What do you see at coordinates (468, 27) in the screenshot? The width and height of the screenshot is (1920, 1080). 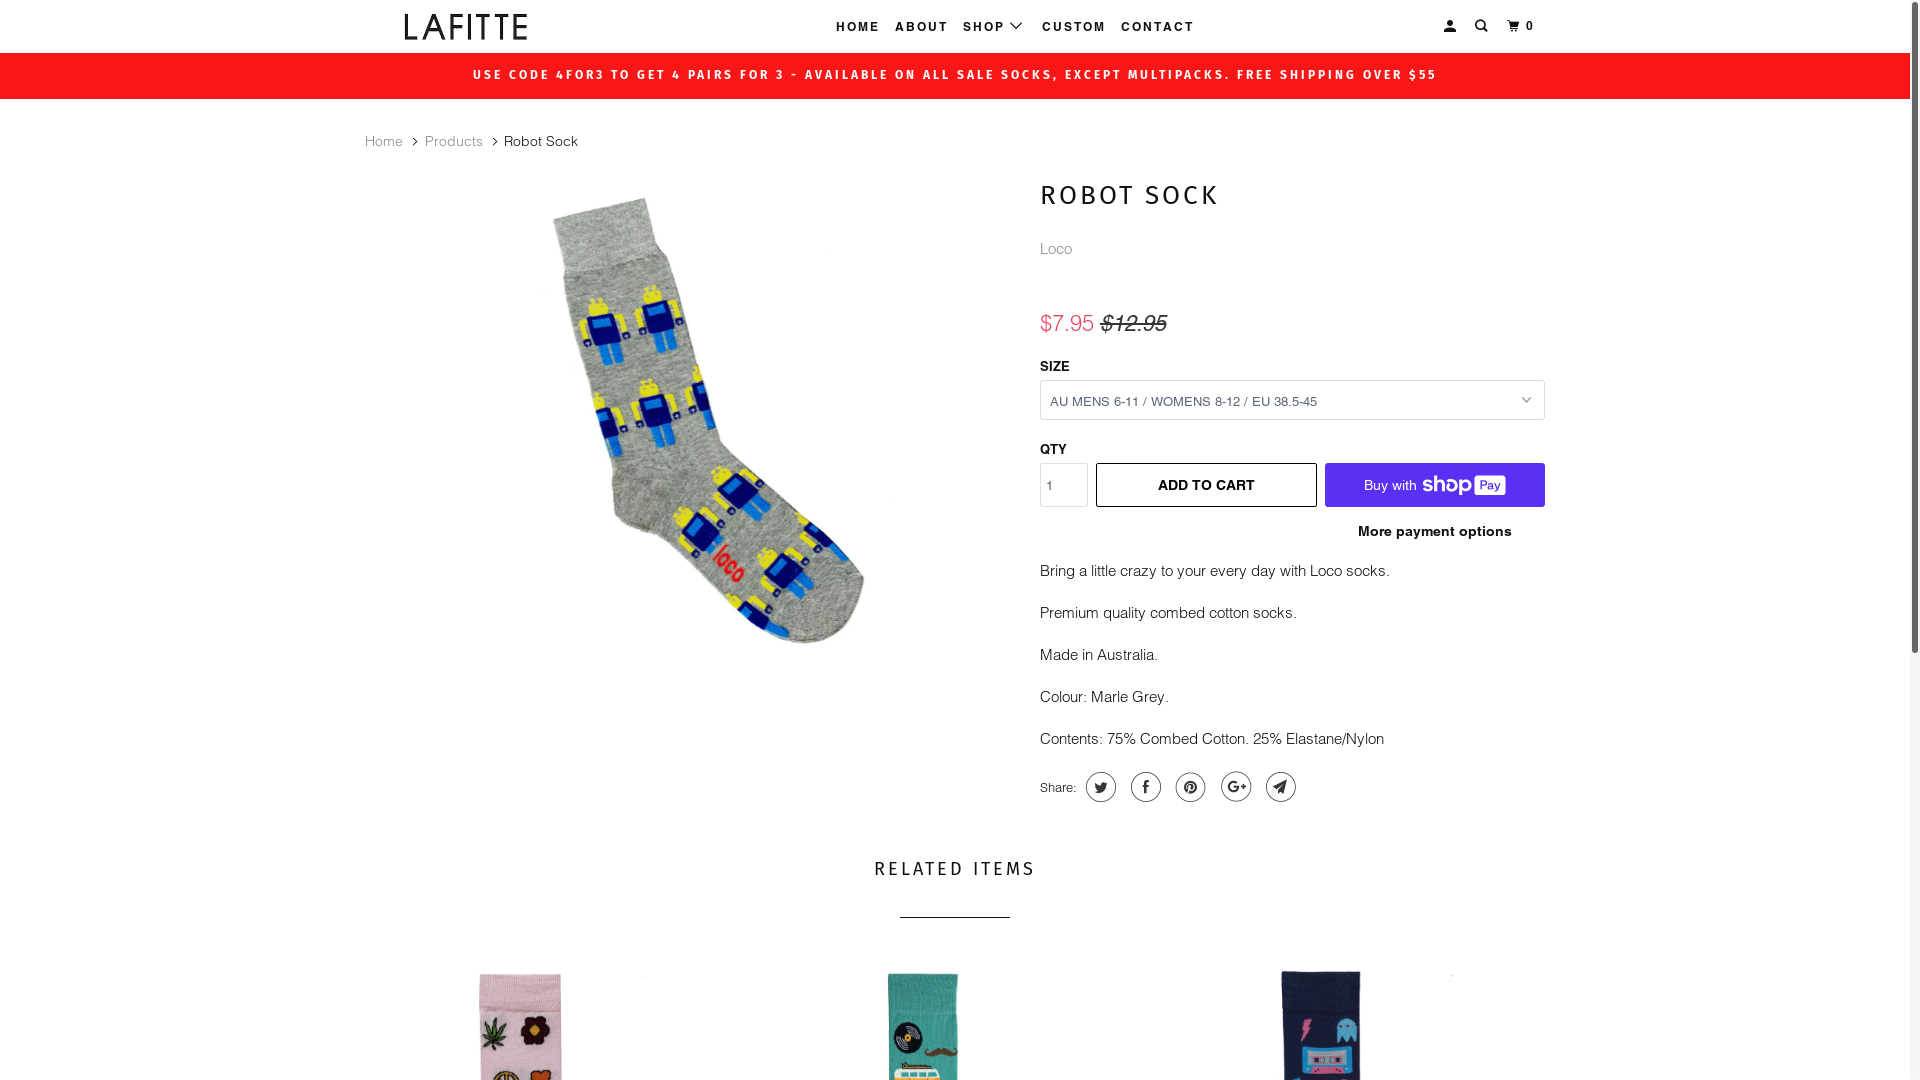 I see `LAFITTE` at bounding box center [468, 27].